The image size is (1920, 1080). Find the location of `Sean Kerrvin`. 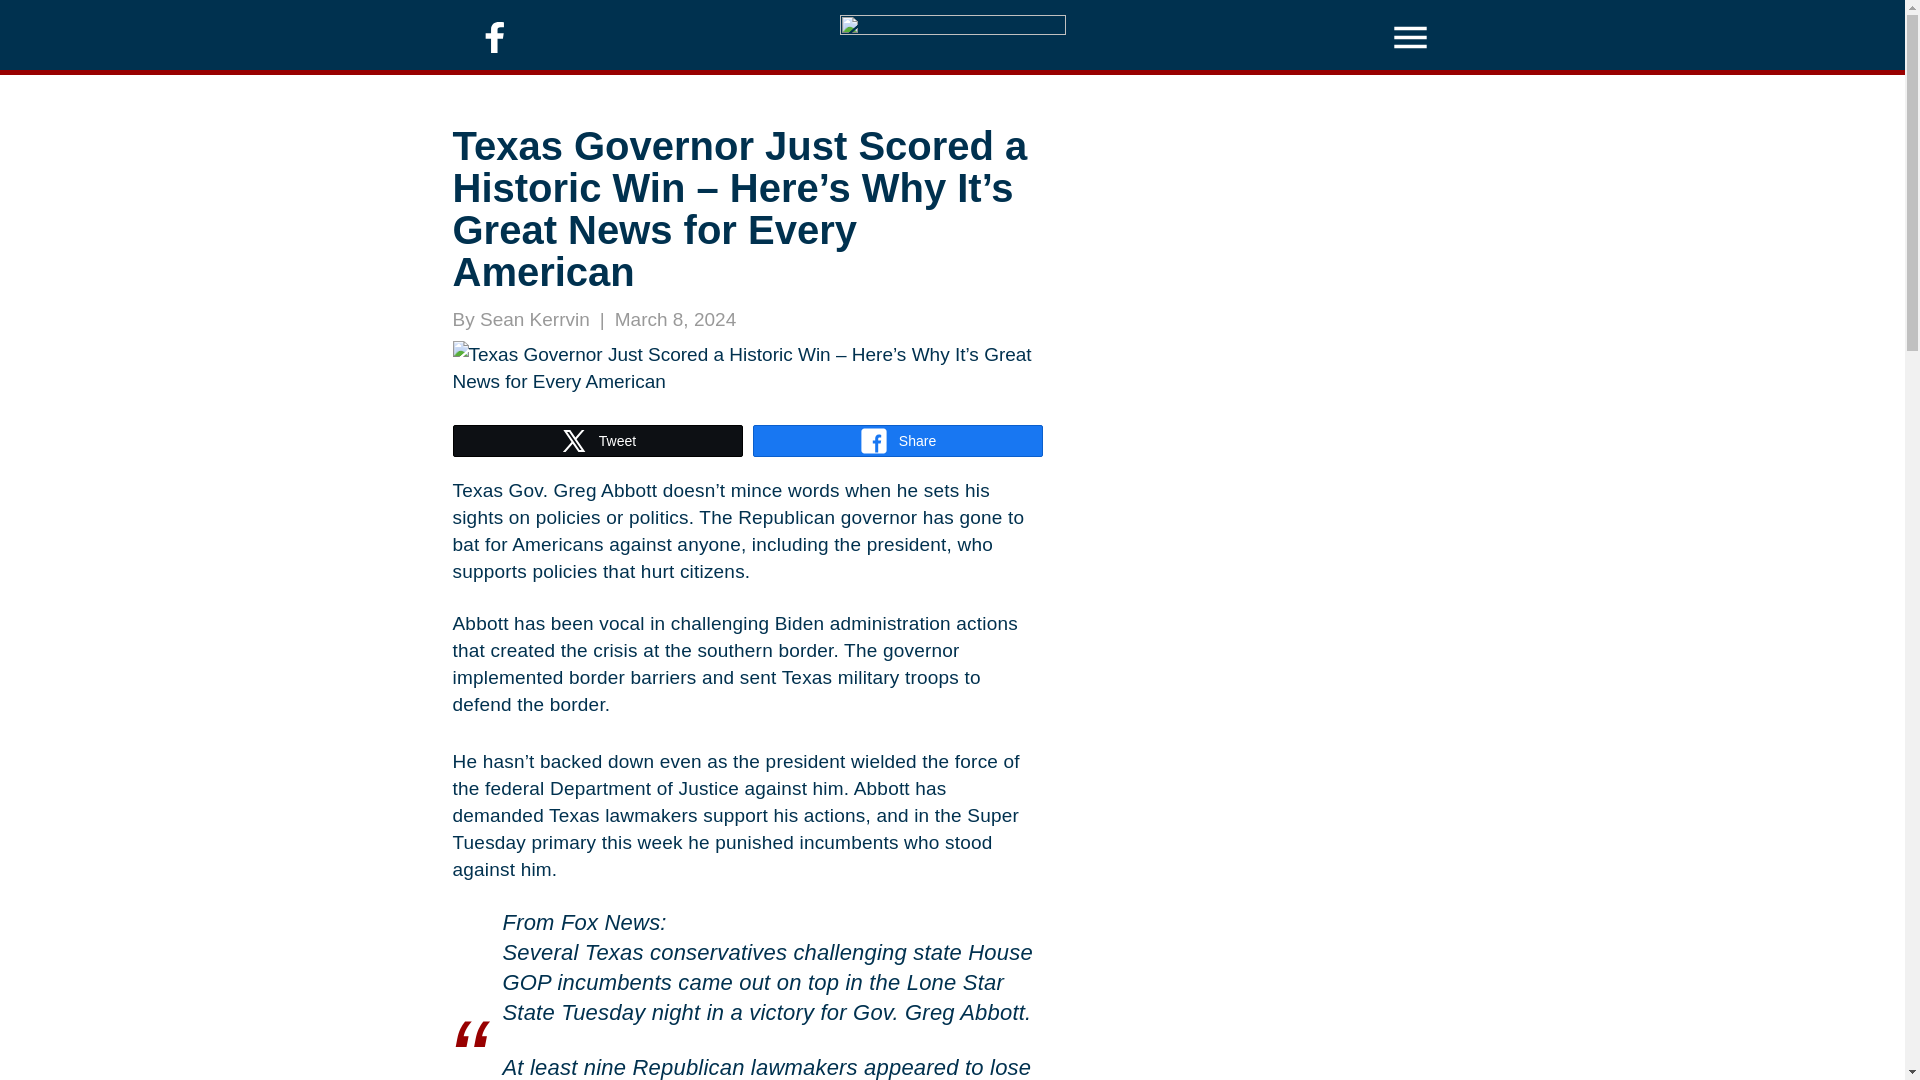

Sean Kerrvin is located at coordinates (534, 319).